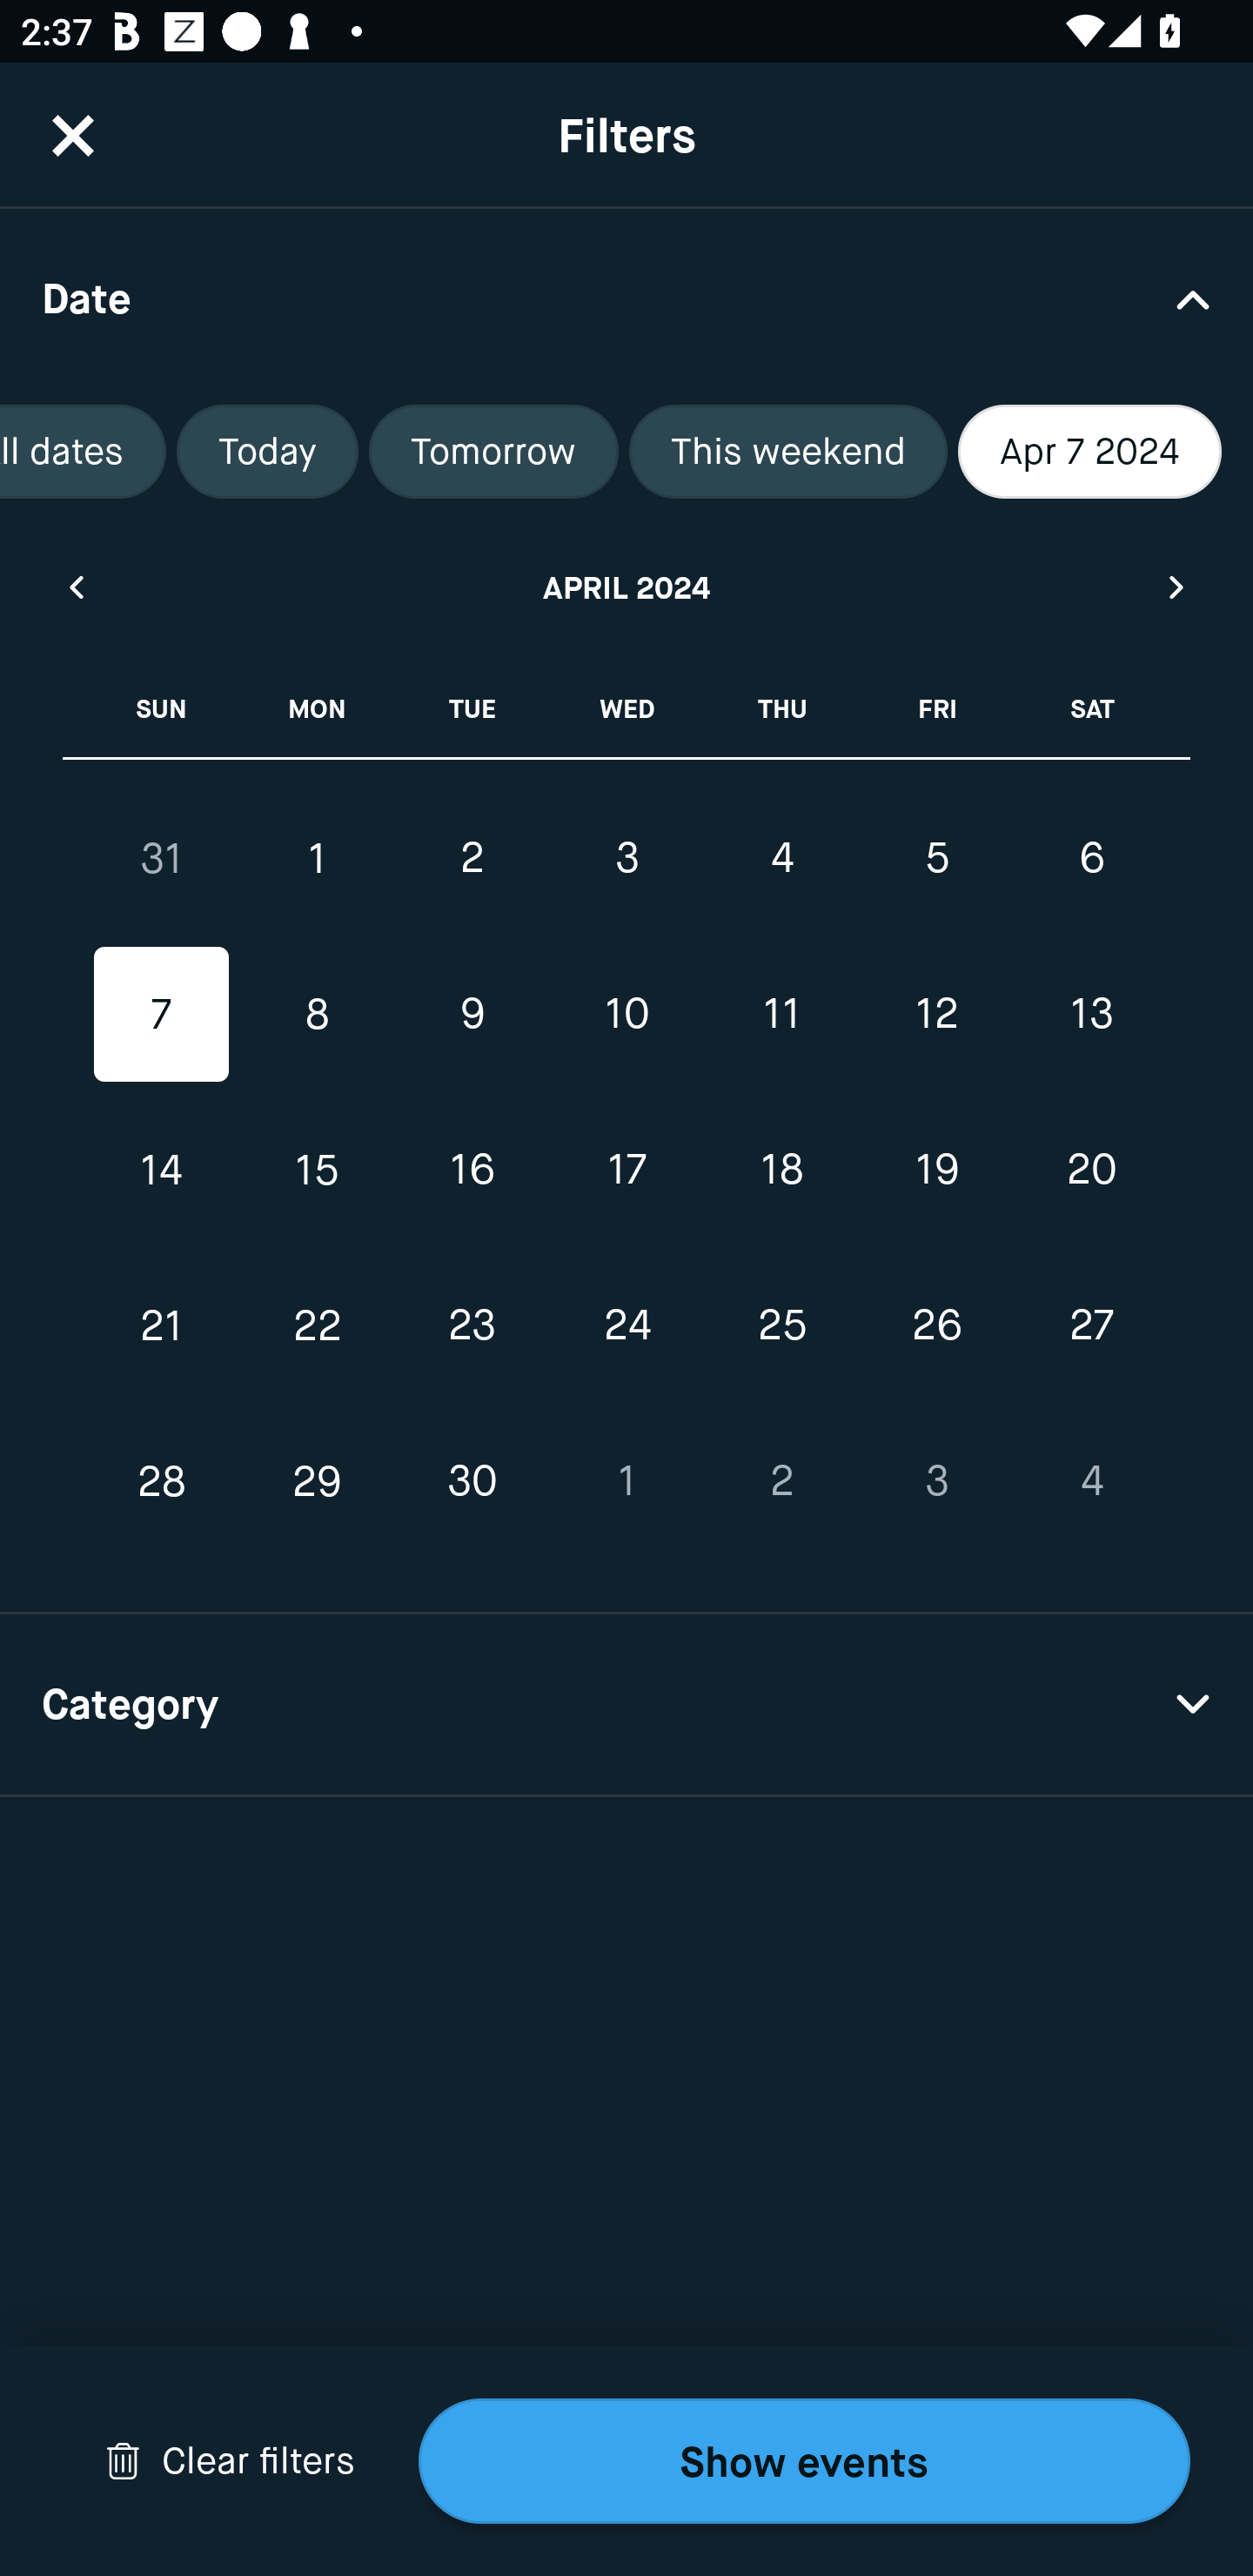  I want to click on 11, so click(781, 1015).